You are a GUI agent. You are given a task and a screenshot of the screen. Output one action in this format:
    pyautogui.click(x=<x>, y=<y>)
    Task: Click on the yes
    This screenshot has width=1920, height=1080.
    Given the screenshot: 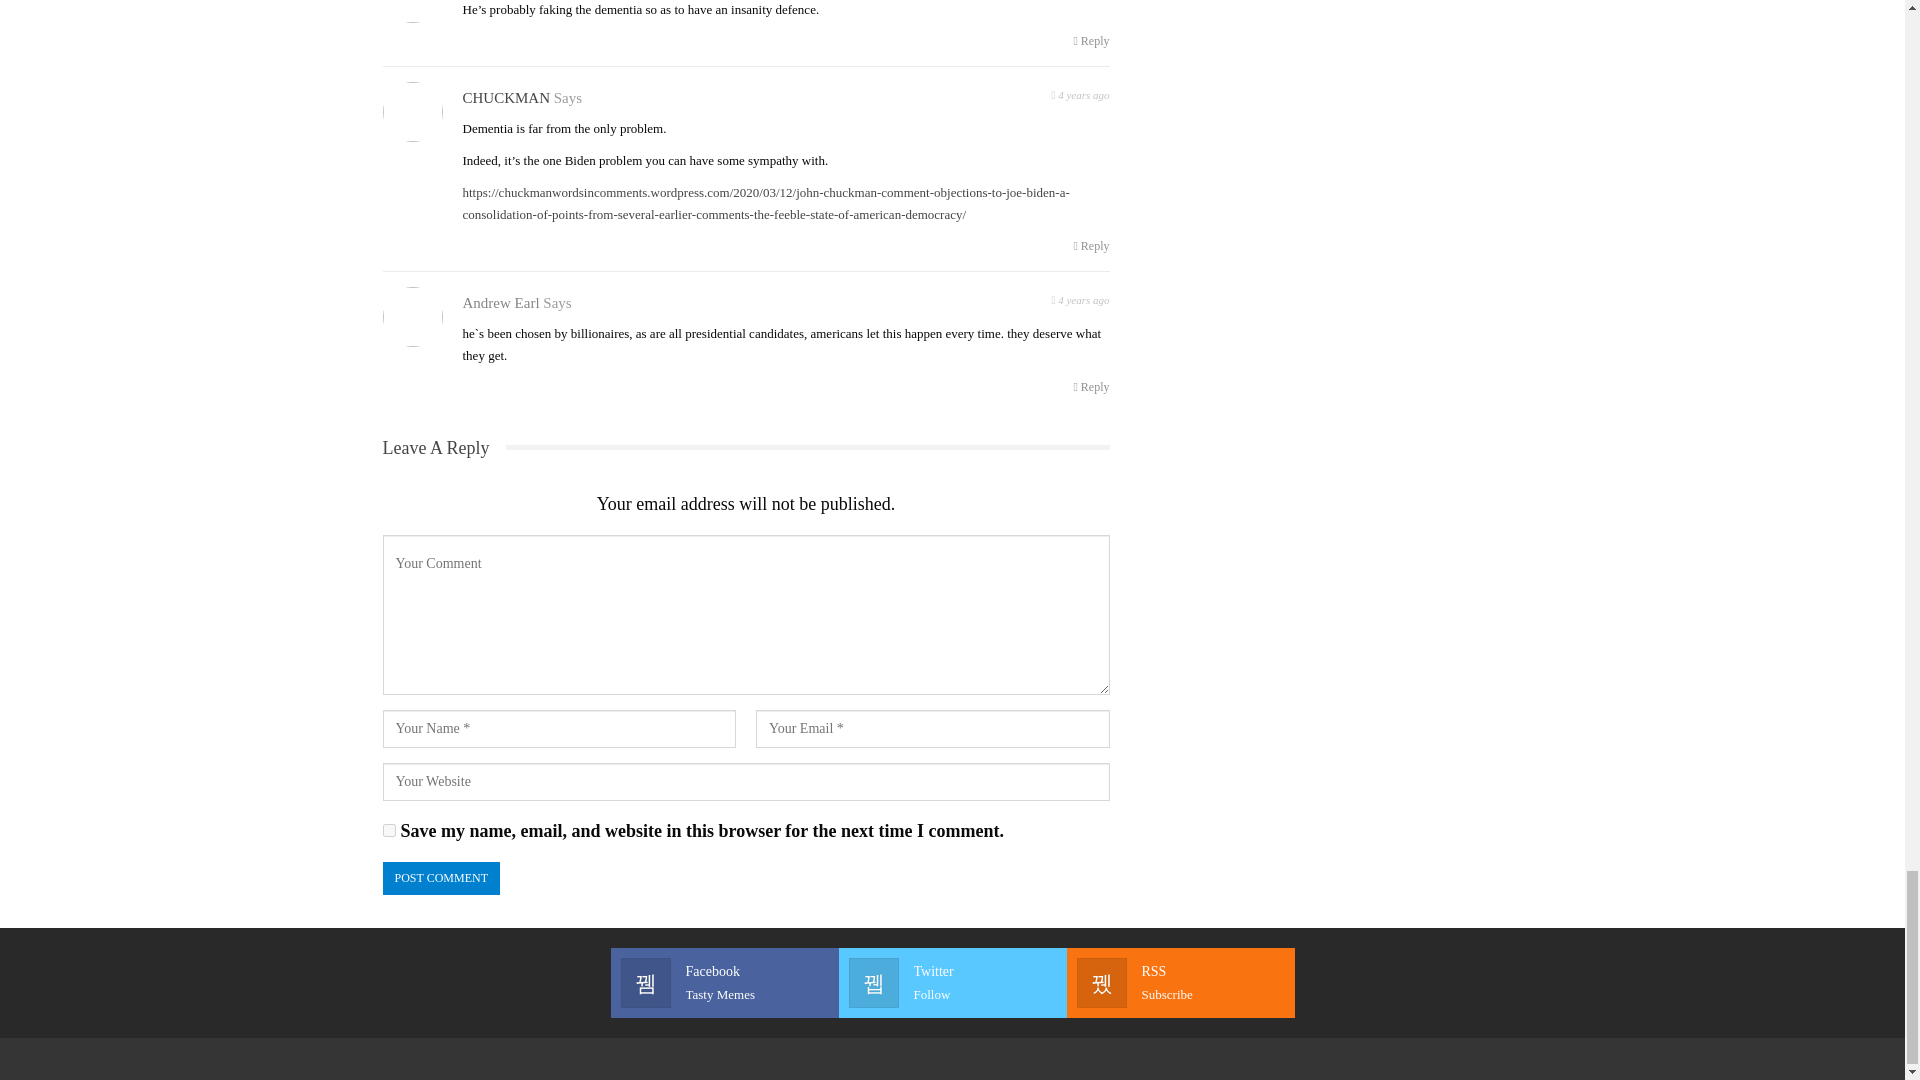 What is the action you would take?
    pyautogui.click(x=388, y=830)
    